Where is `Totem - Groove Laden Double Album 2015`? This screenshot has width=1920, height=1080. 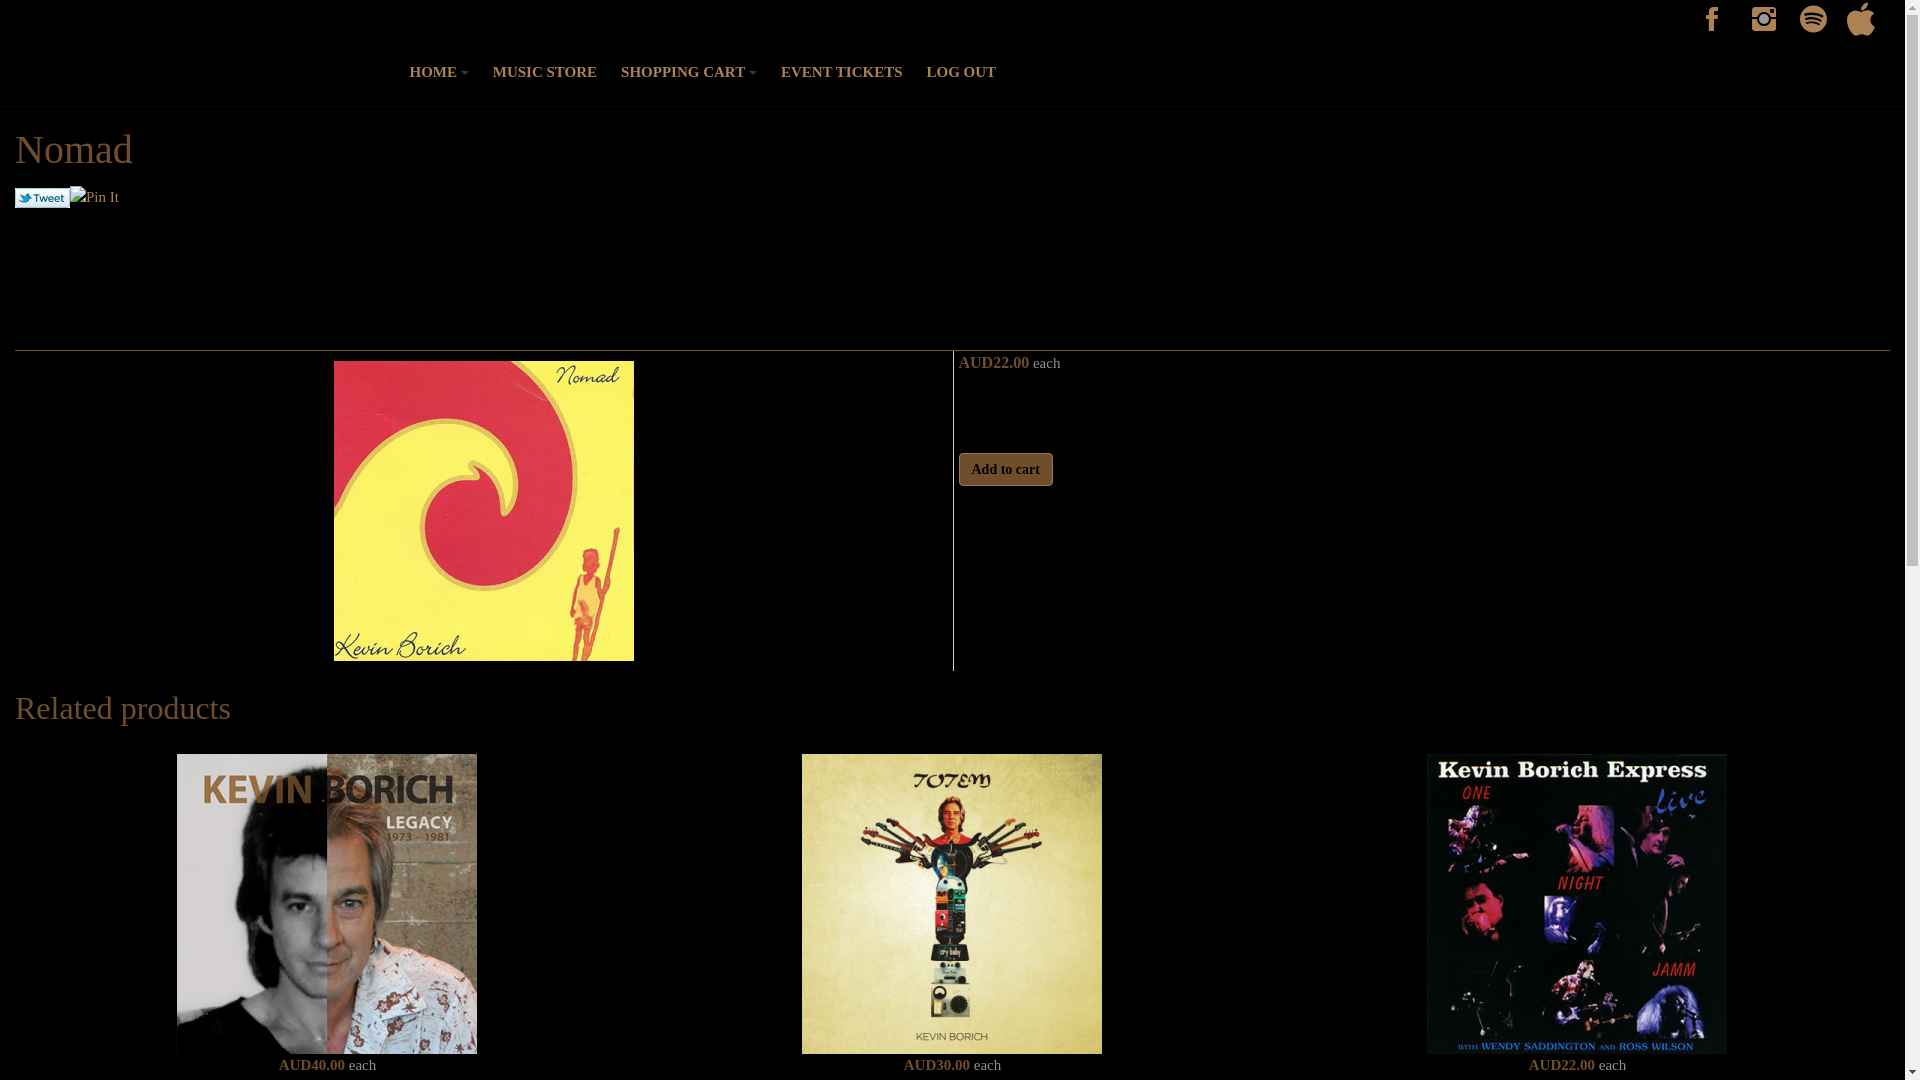
Totem - Groove Laden Double Album 2015 is located at coordinates (952, 904).